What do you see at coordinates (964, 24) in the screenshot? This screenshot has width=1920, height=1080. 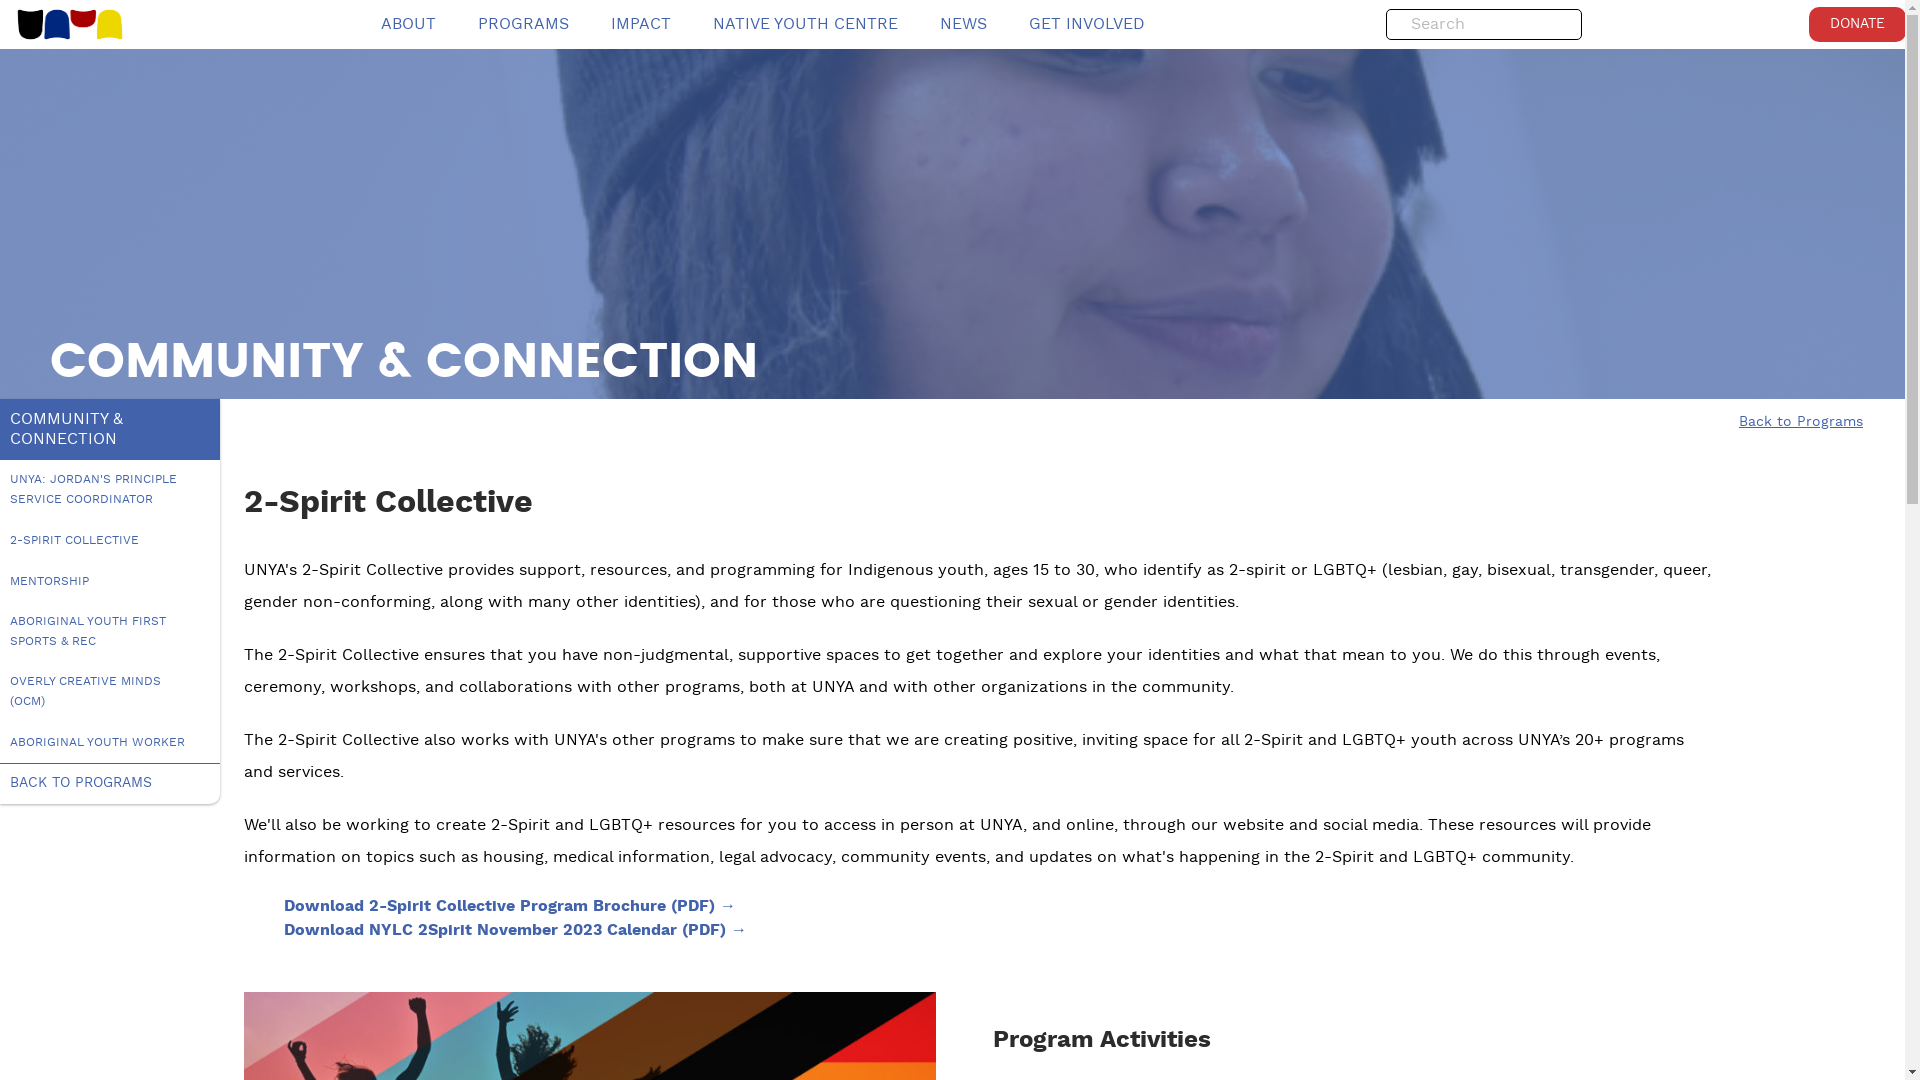 I see `NEWS` at bounding box center [964, 24].